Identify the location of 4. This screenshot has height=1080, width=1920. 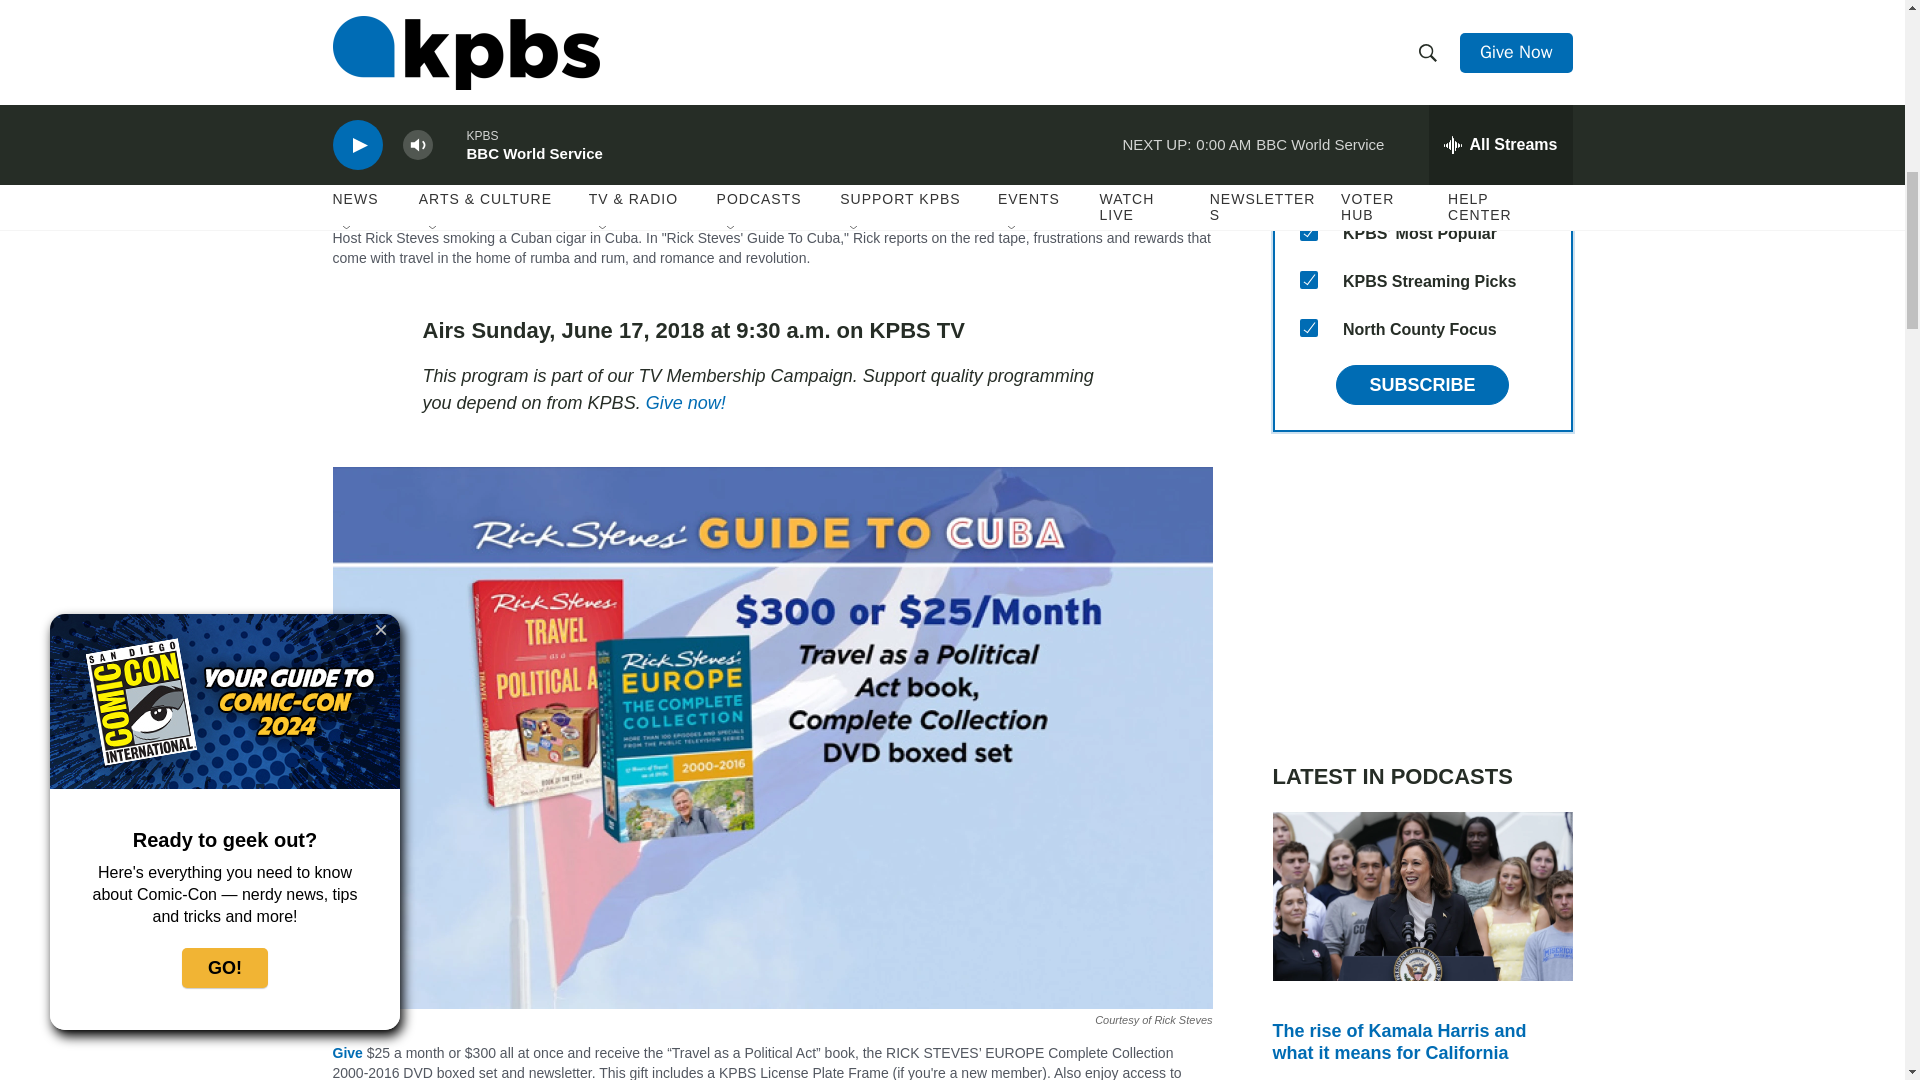
(1308, 40).